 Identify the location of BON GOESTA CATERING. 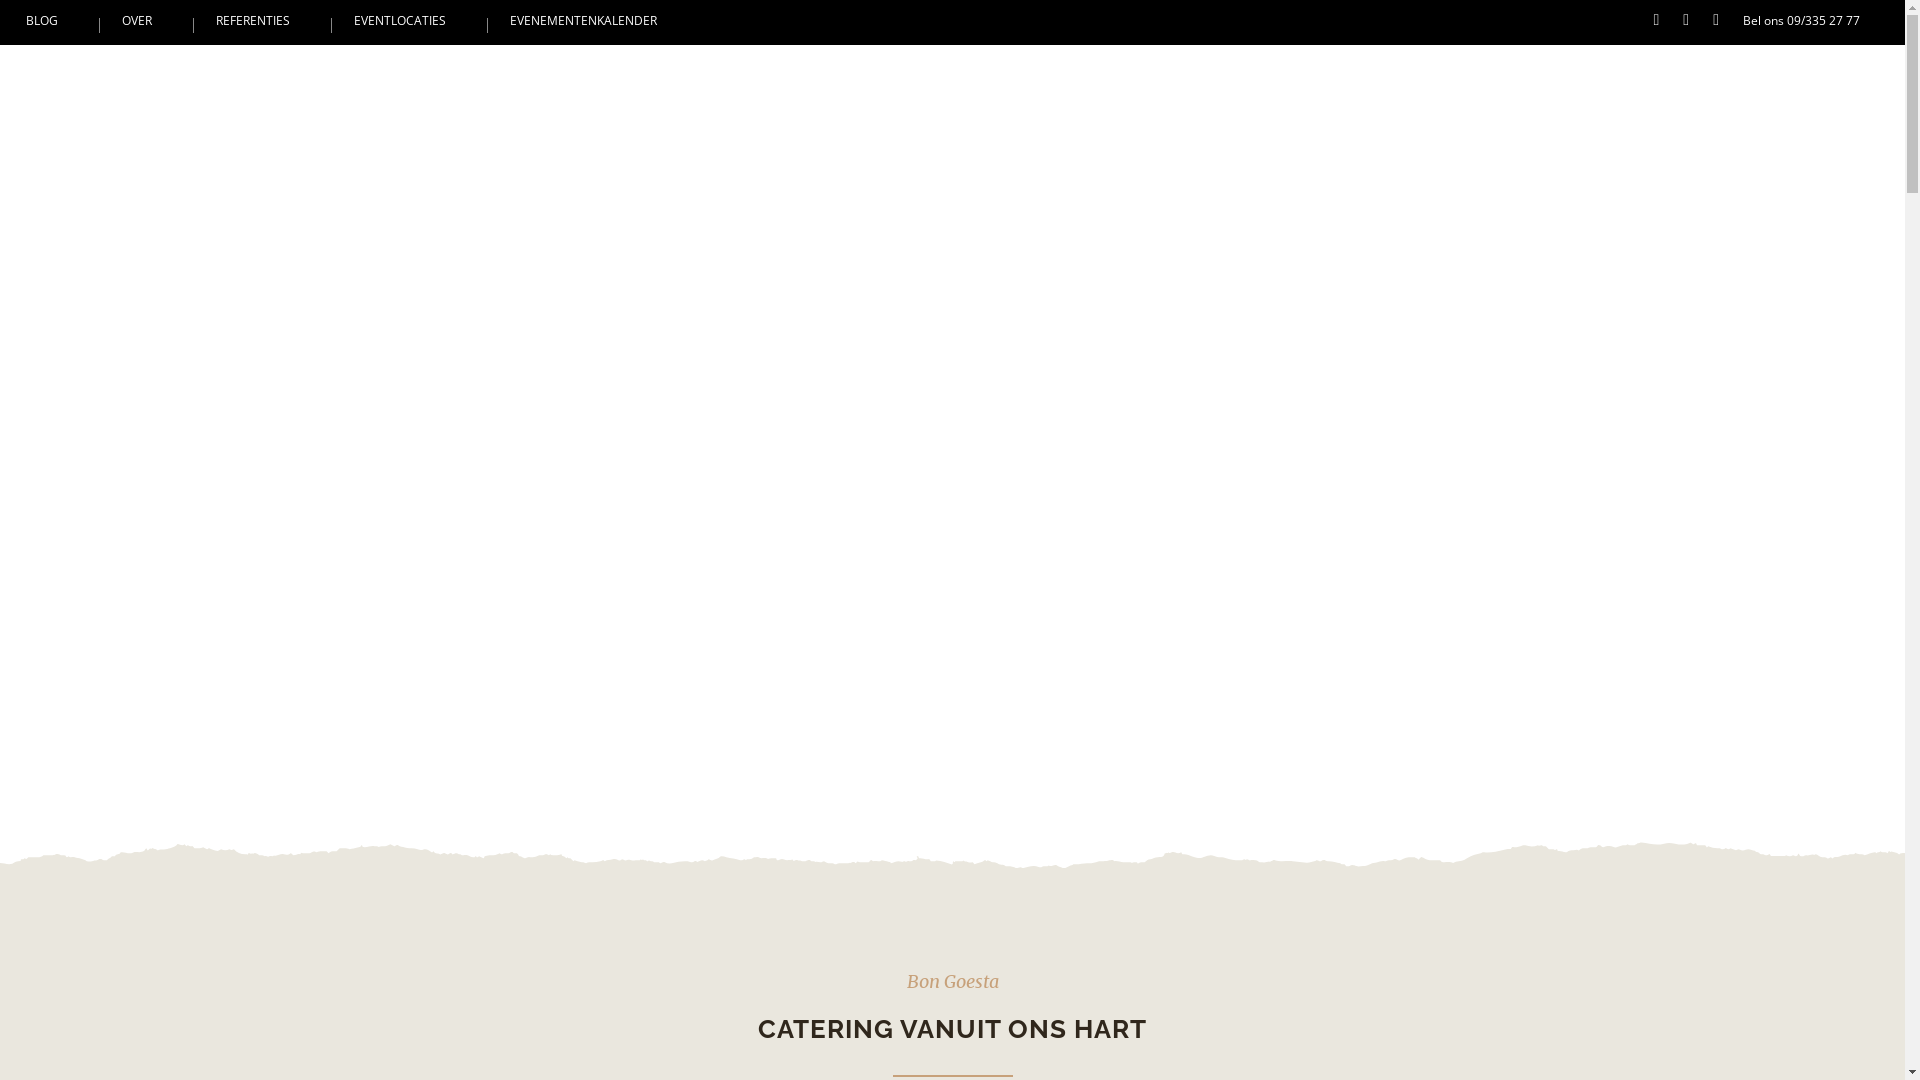
(1137, 80).